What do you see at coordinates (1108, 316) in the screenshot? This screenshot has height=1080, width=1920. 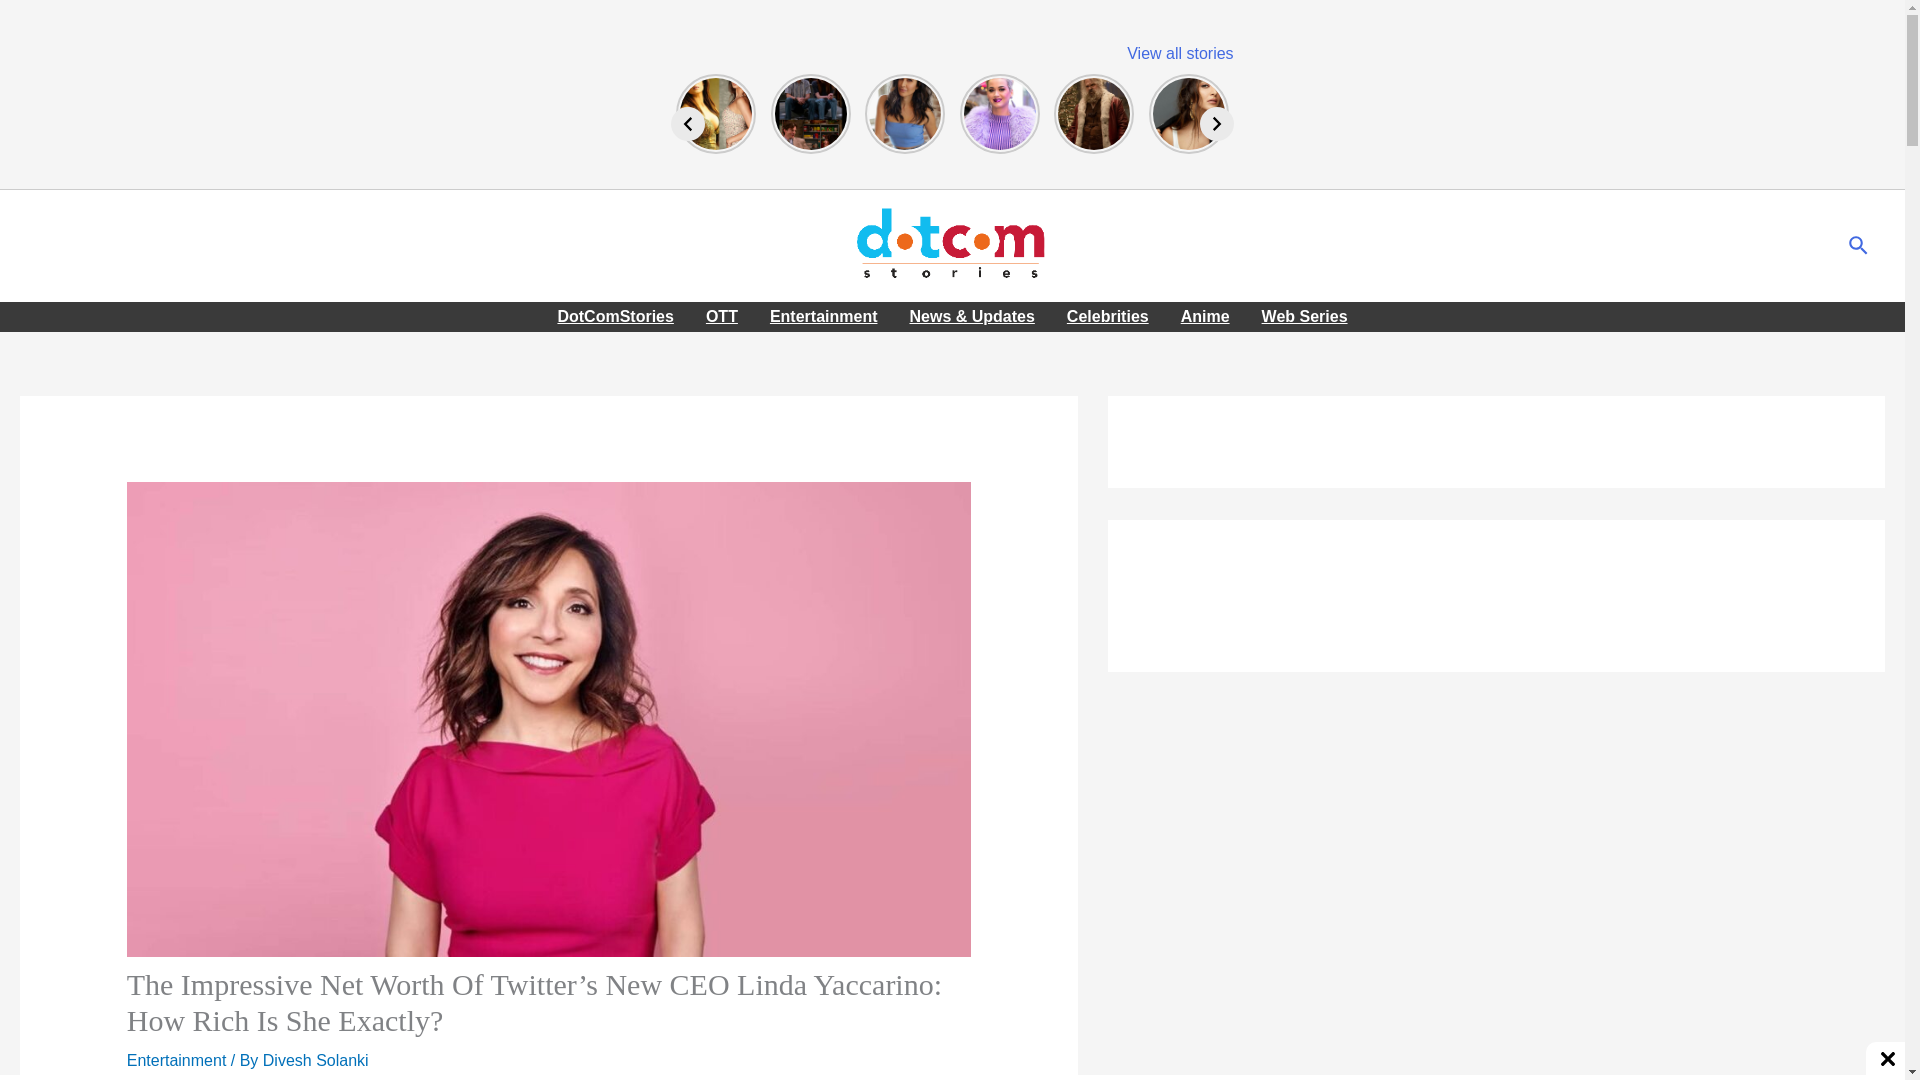 I see `Celebrities` at bounding box center [1108, 316].